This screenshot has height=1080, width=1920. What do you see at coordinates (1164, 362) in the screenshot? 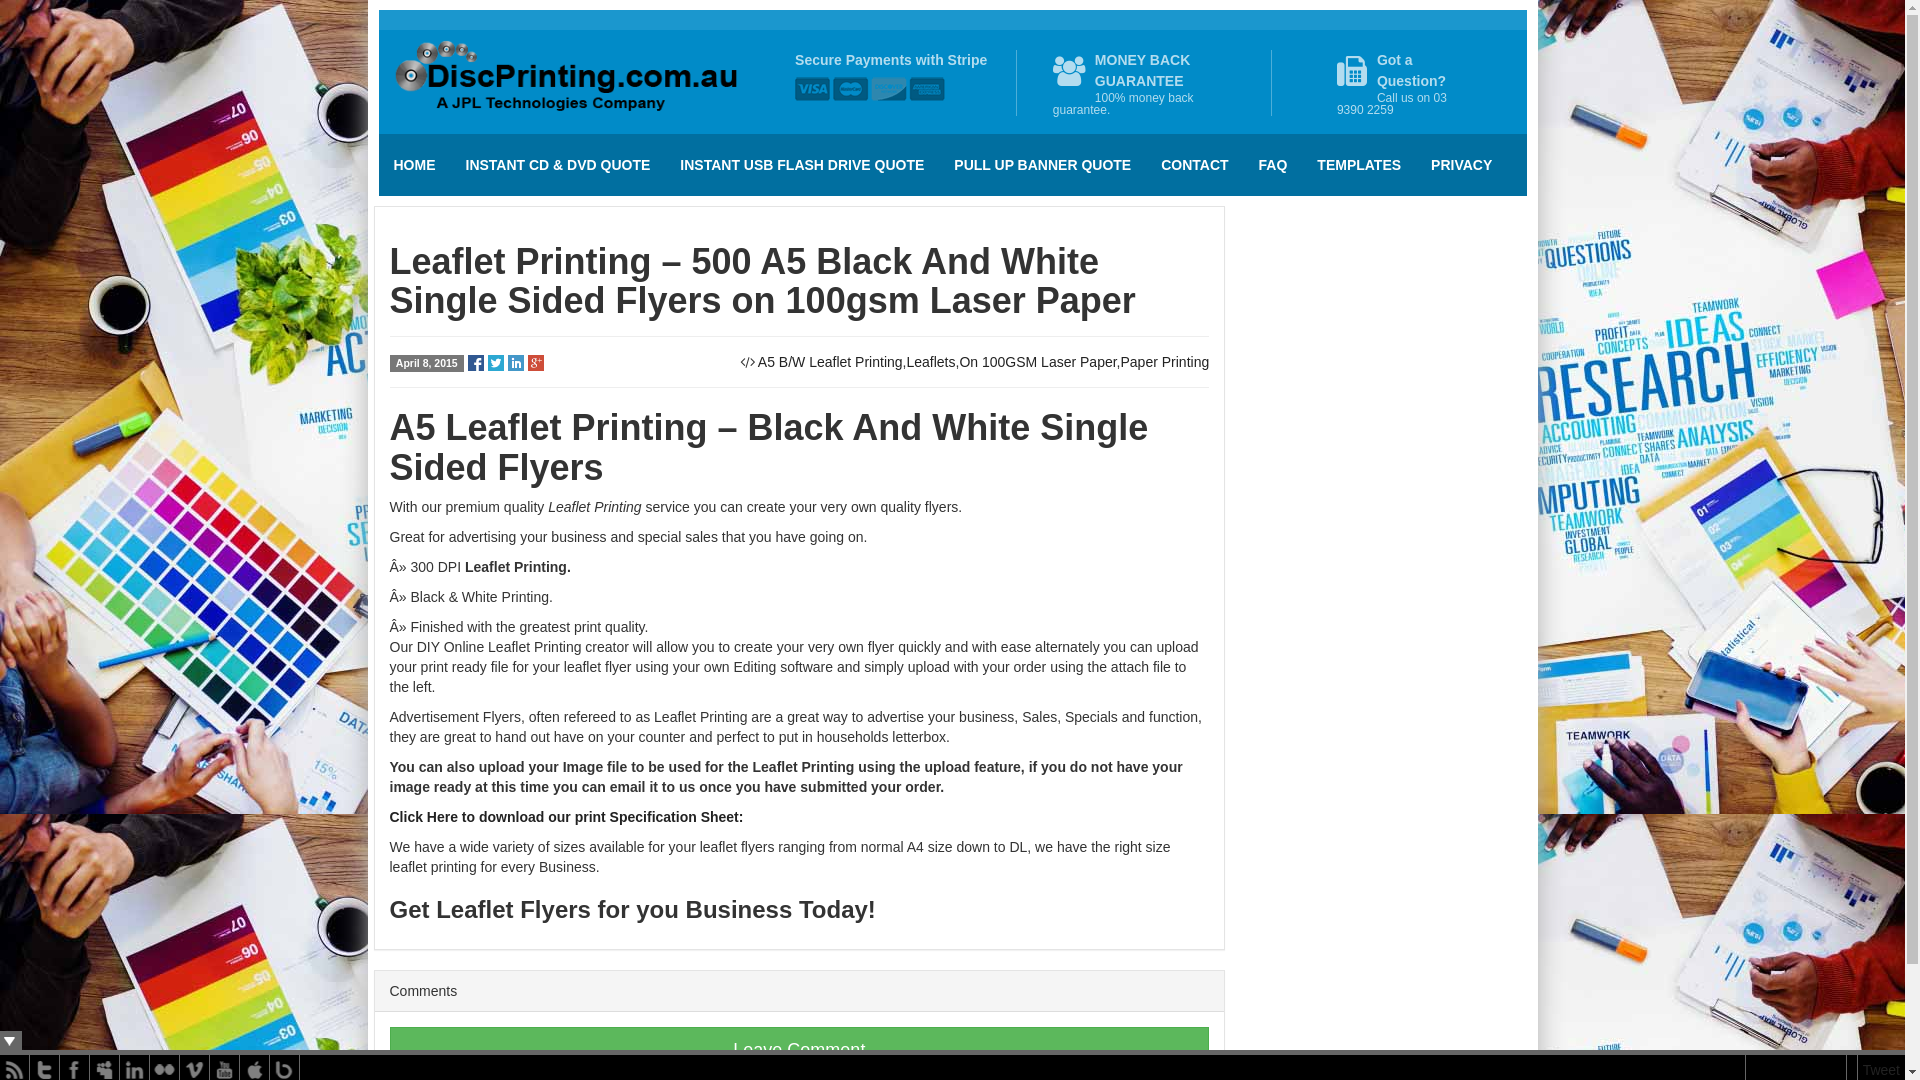
I see `Paper Printing` at bounding box center [1164, 362].